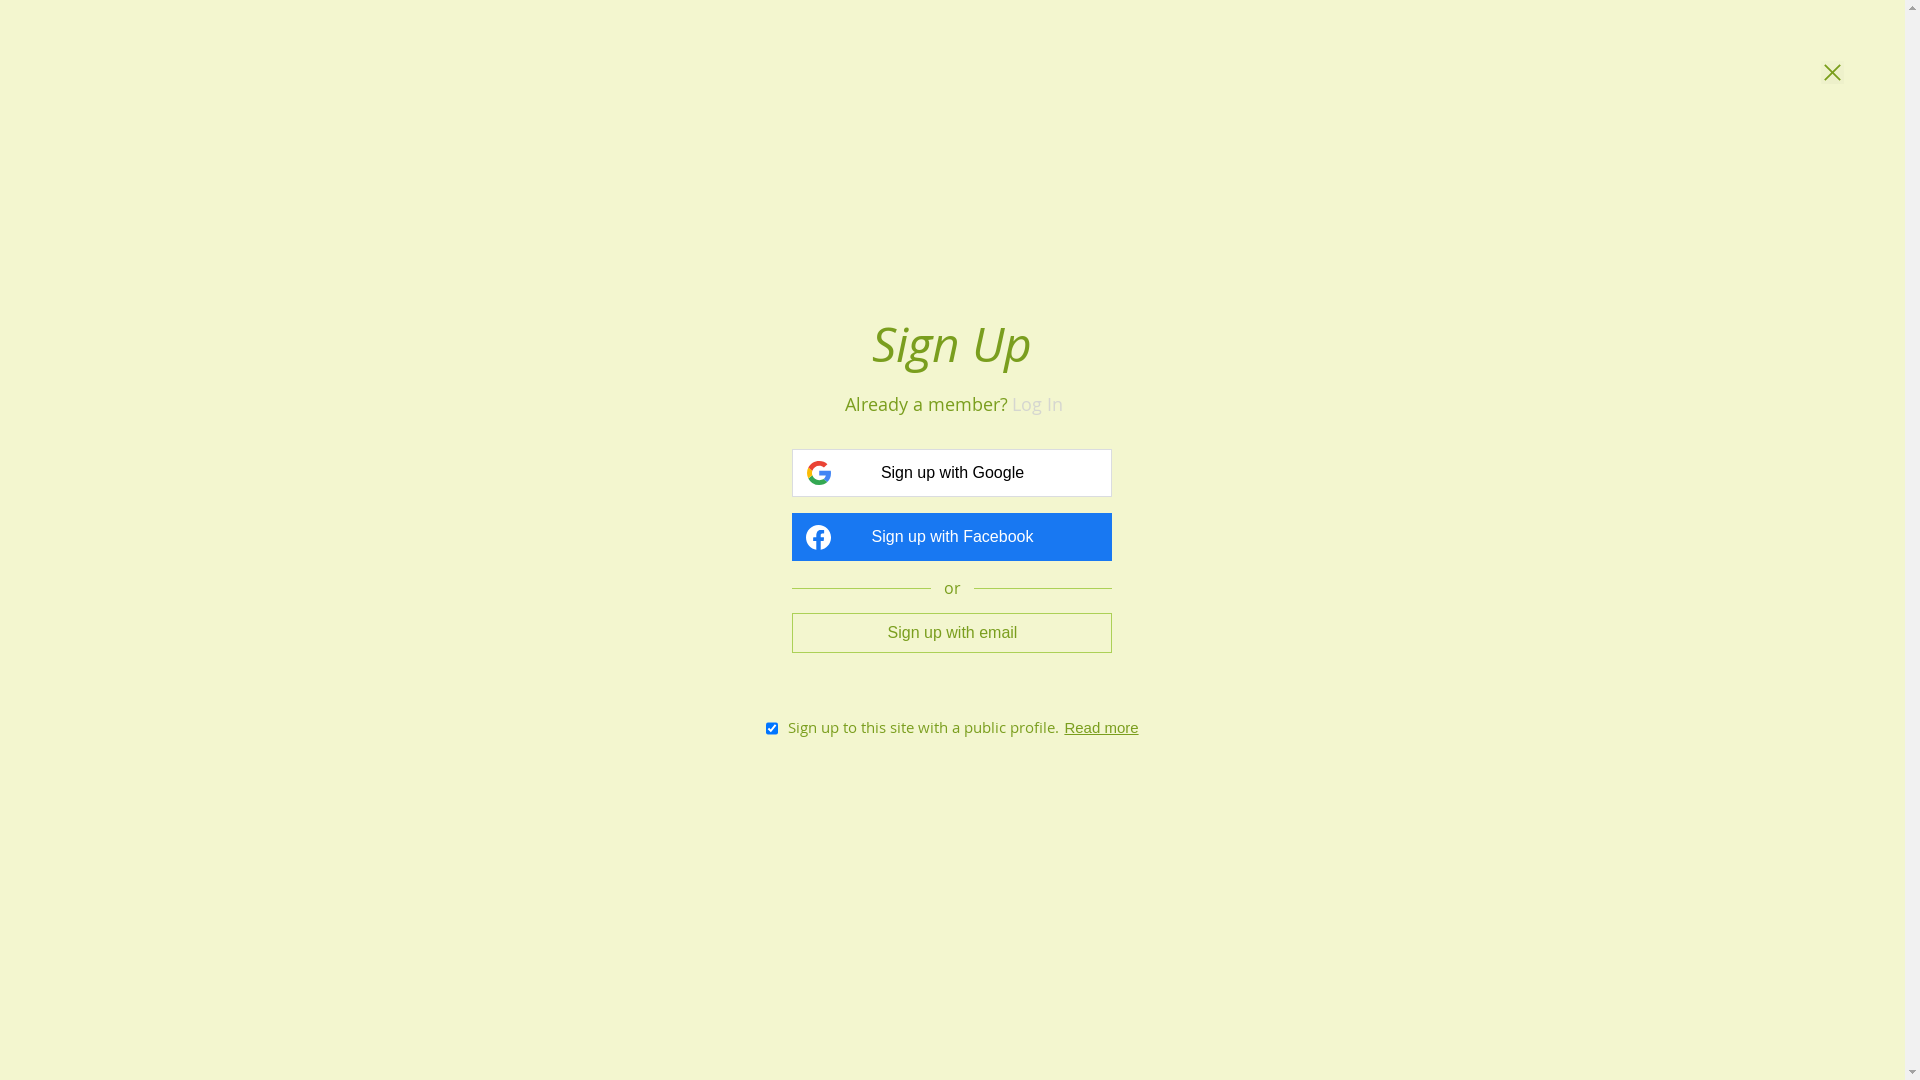 Image resolution: width=1920 pixels, height=1080 pixels. Describe the element at coordinates (1101, 728) in the screenshot. I see `Read more` at that location.